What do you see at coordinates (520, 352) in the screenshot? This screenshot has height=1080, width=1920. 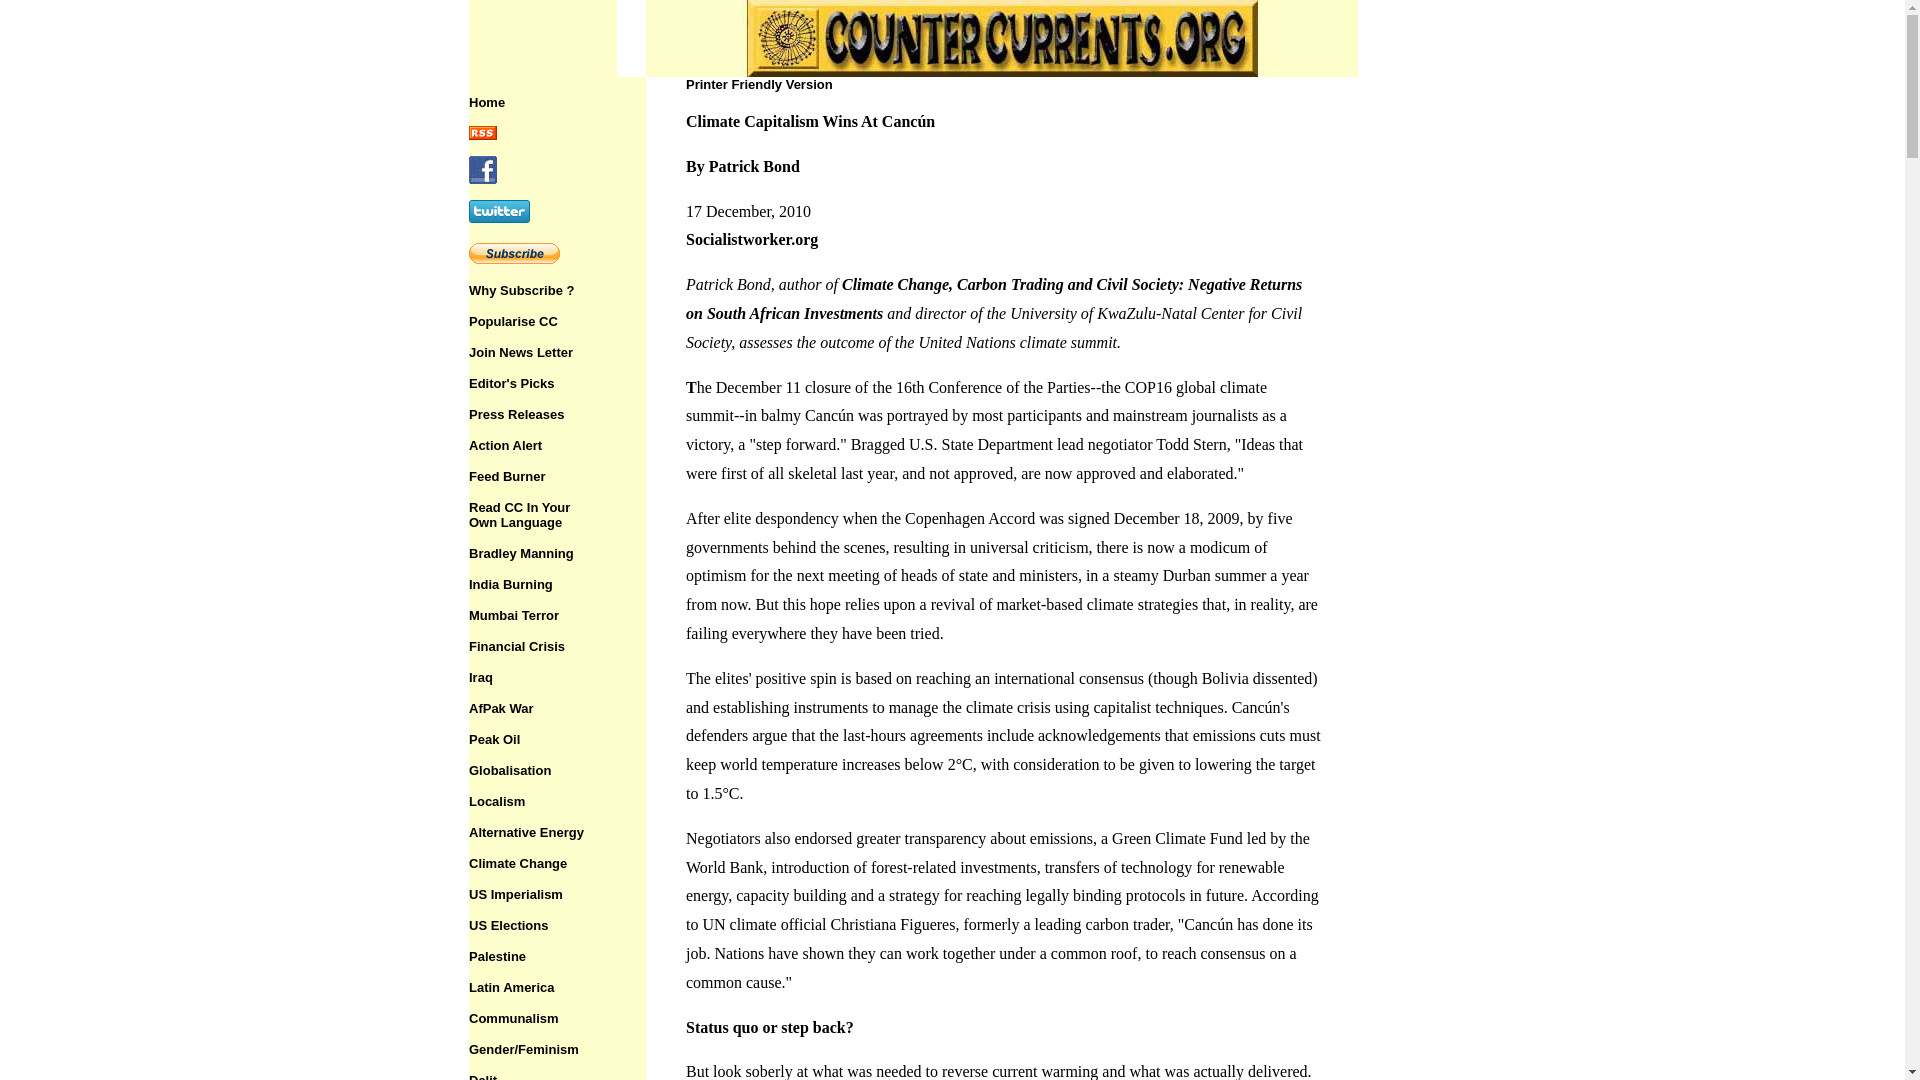 I see `Action Alert` at bounding box center [520, 352].